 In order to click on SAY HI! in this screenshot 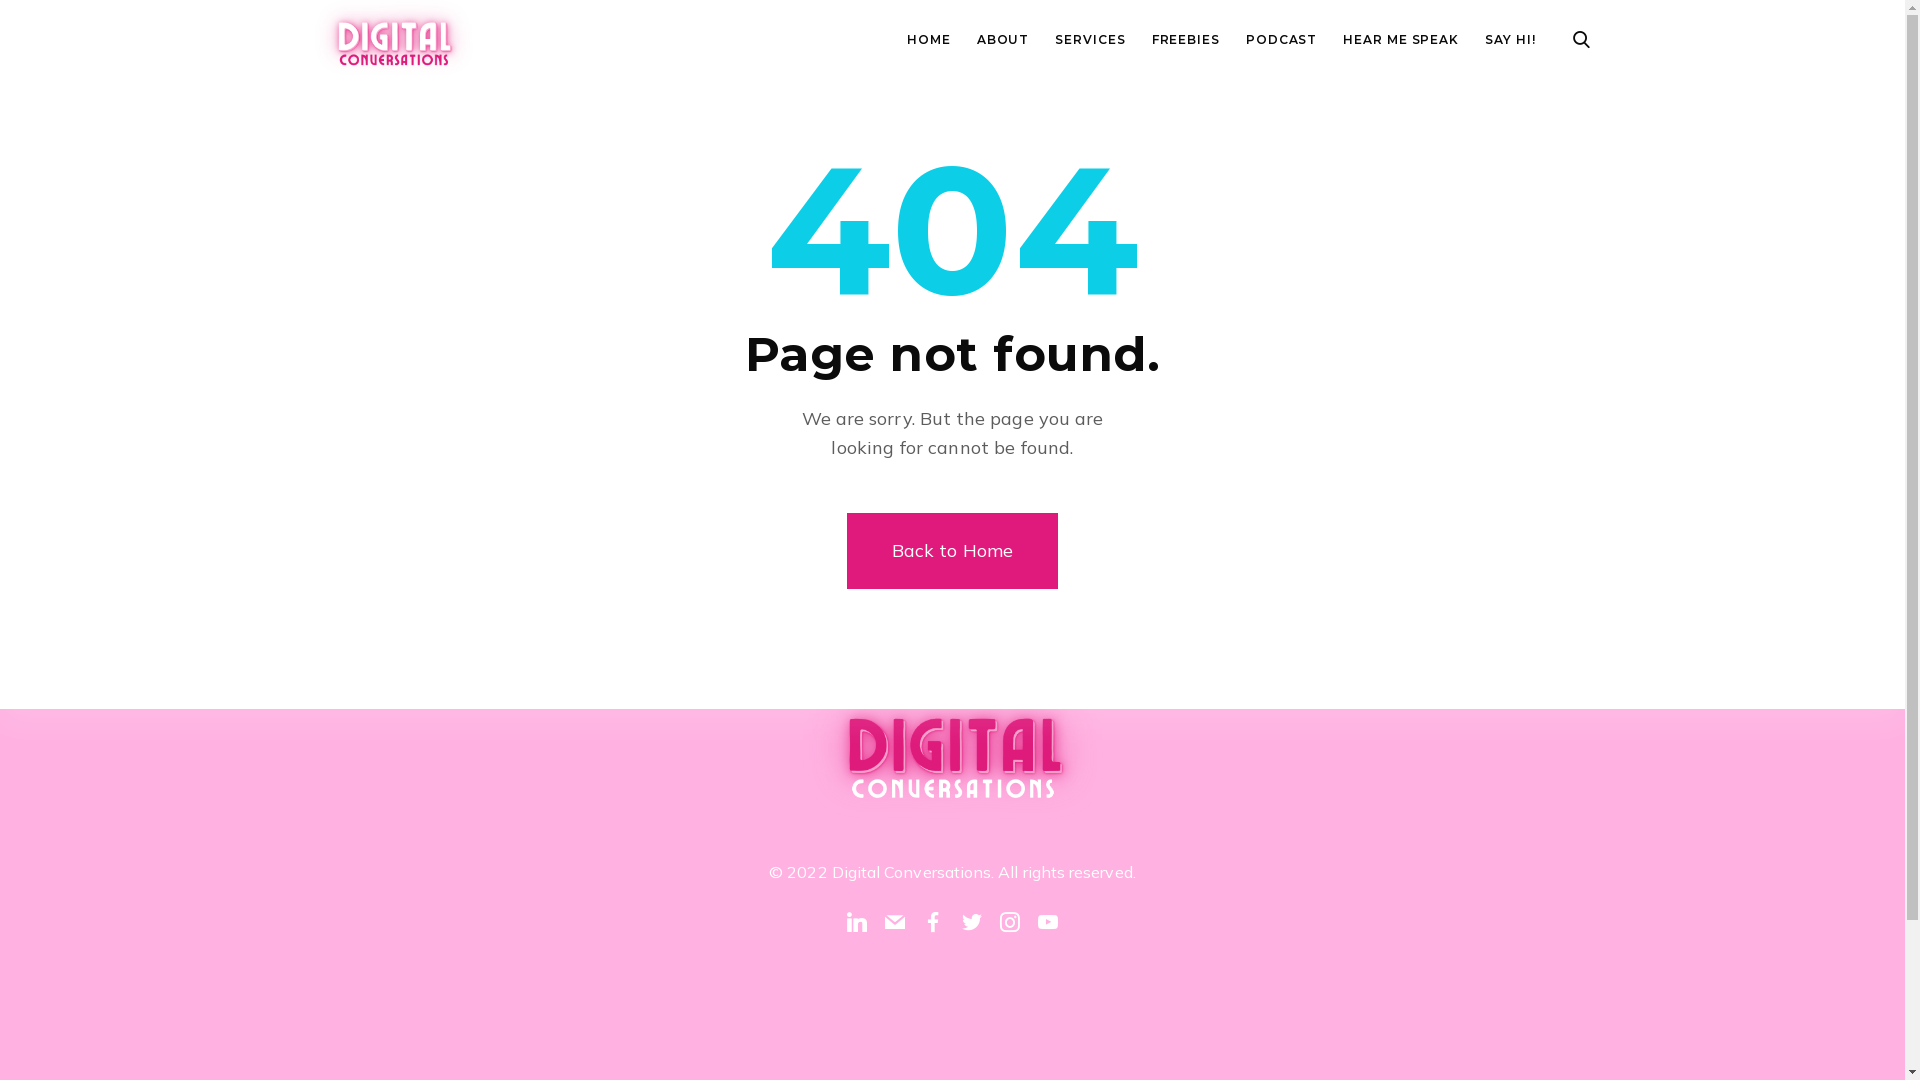, I will do `click(1510, 40)`.